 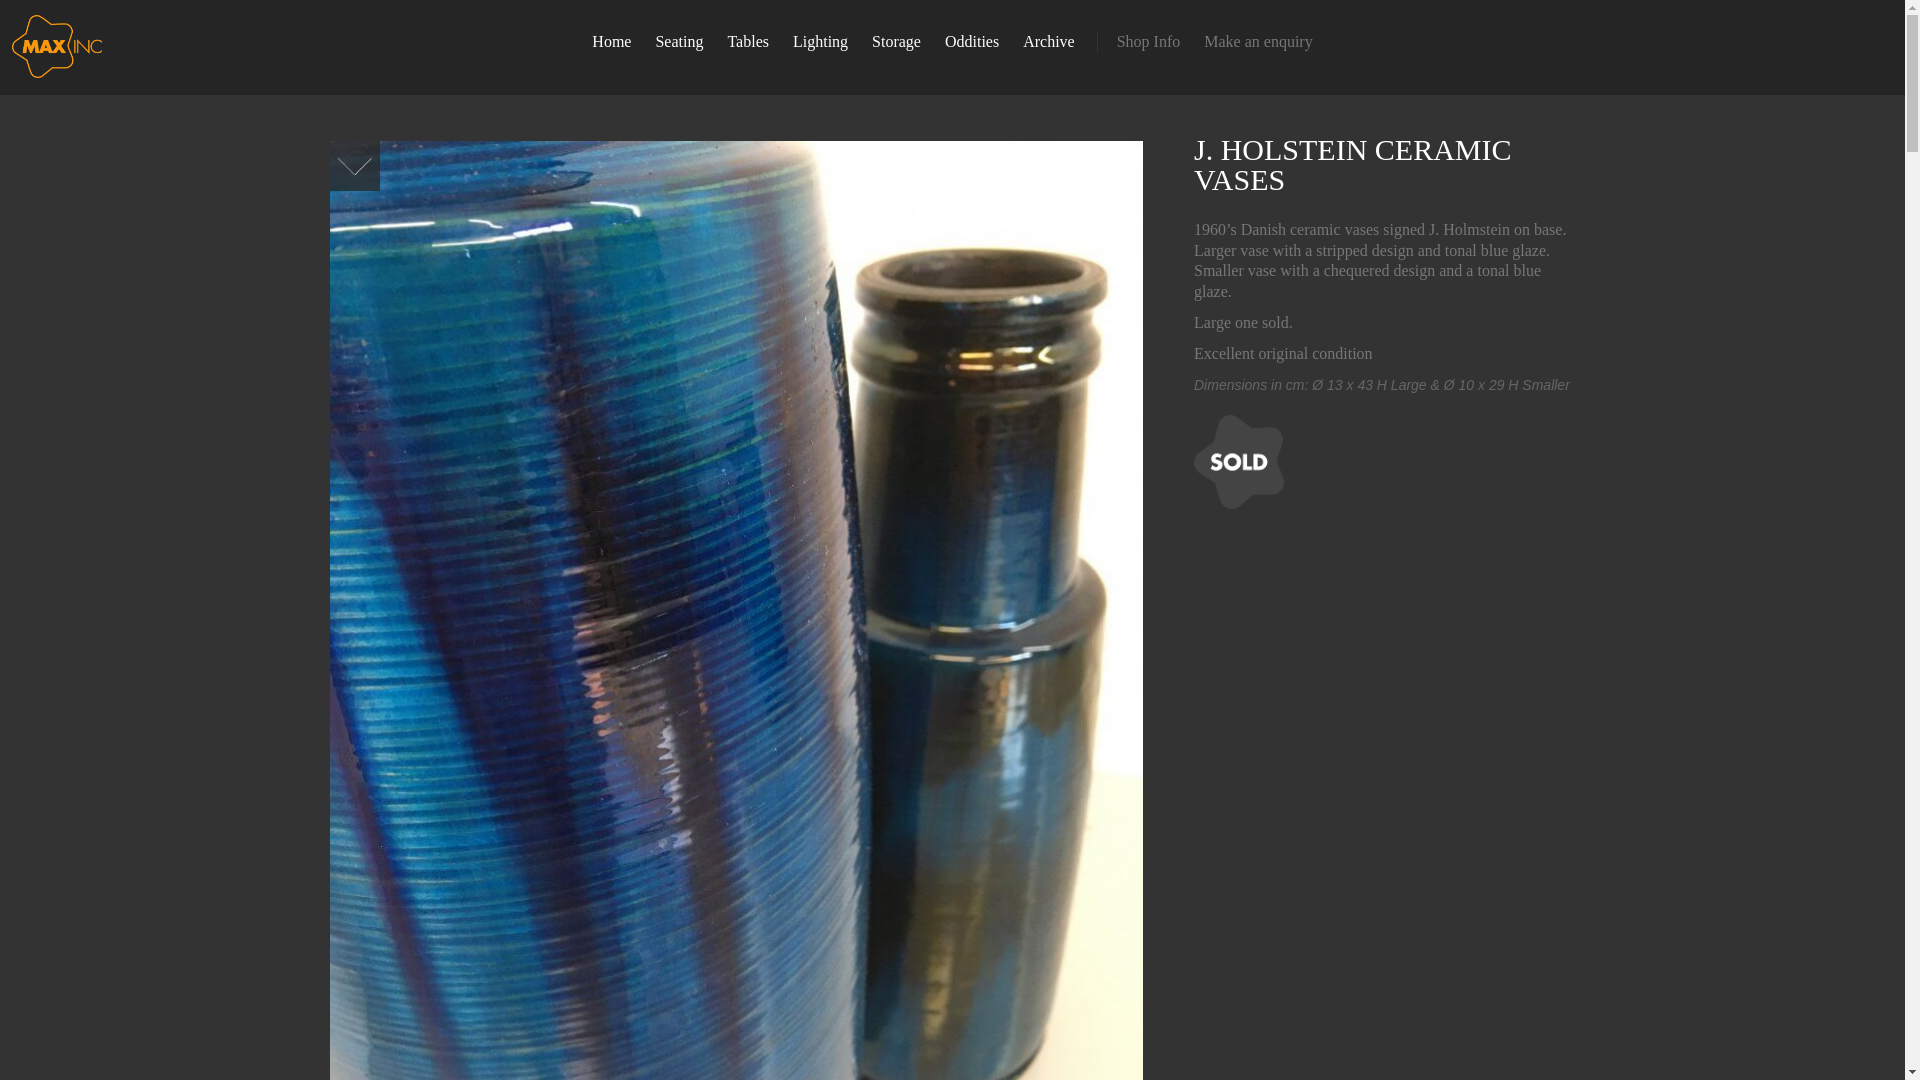 I want to click on Make an enquiry, so click(x=1258, y=42).